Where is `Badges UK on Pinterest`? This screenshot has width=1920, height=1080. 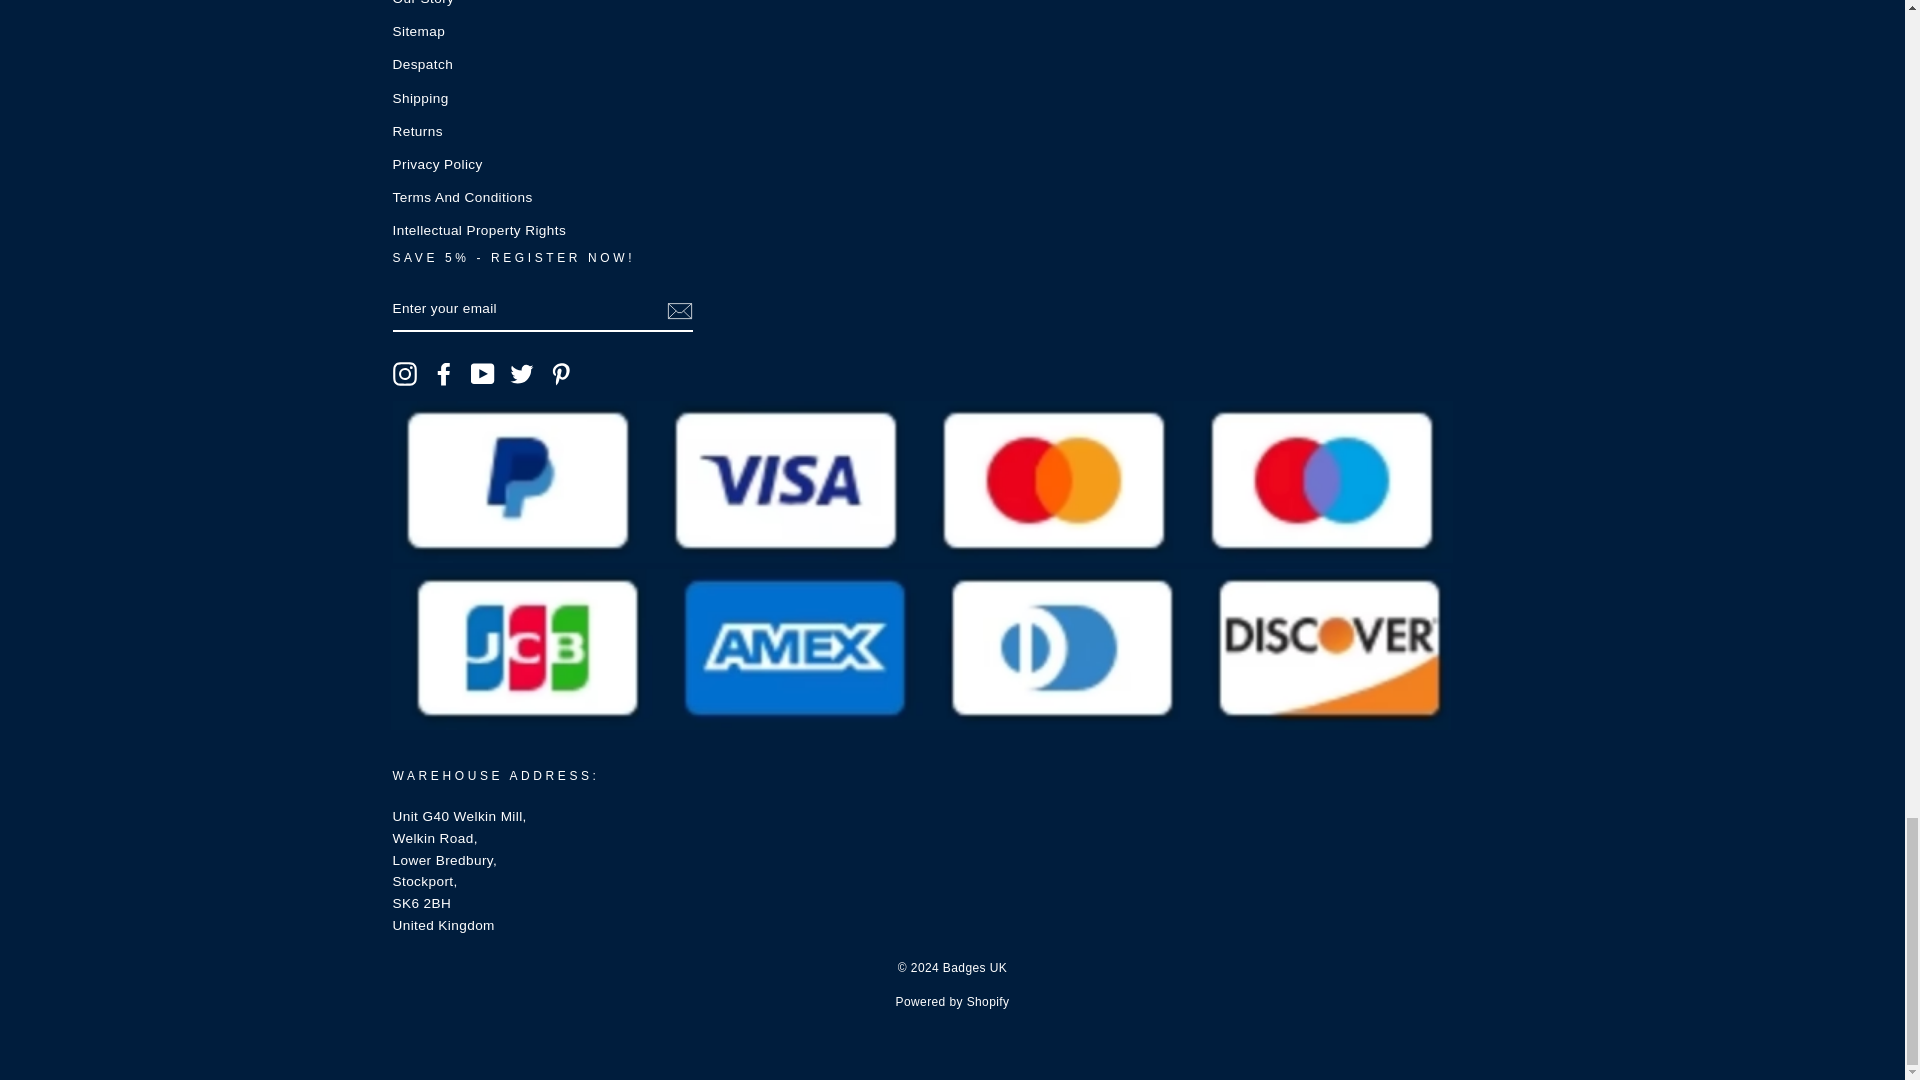 Badges UK on Pinterest is located at coordinates (560, 373).